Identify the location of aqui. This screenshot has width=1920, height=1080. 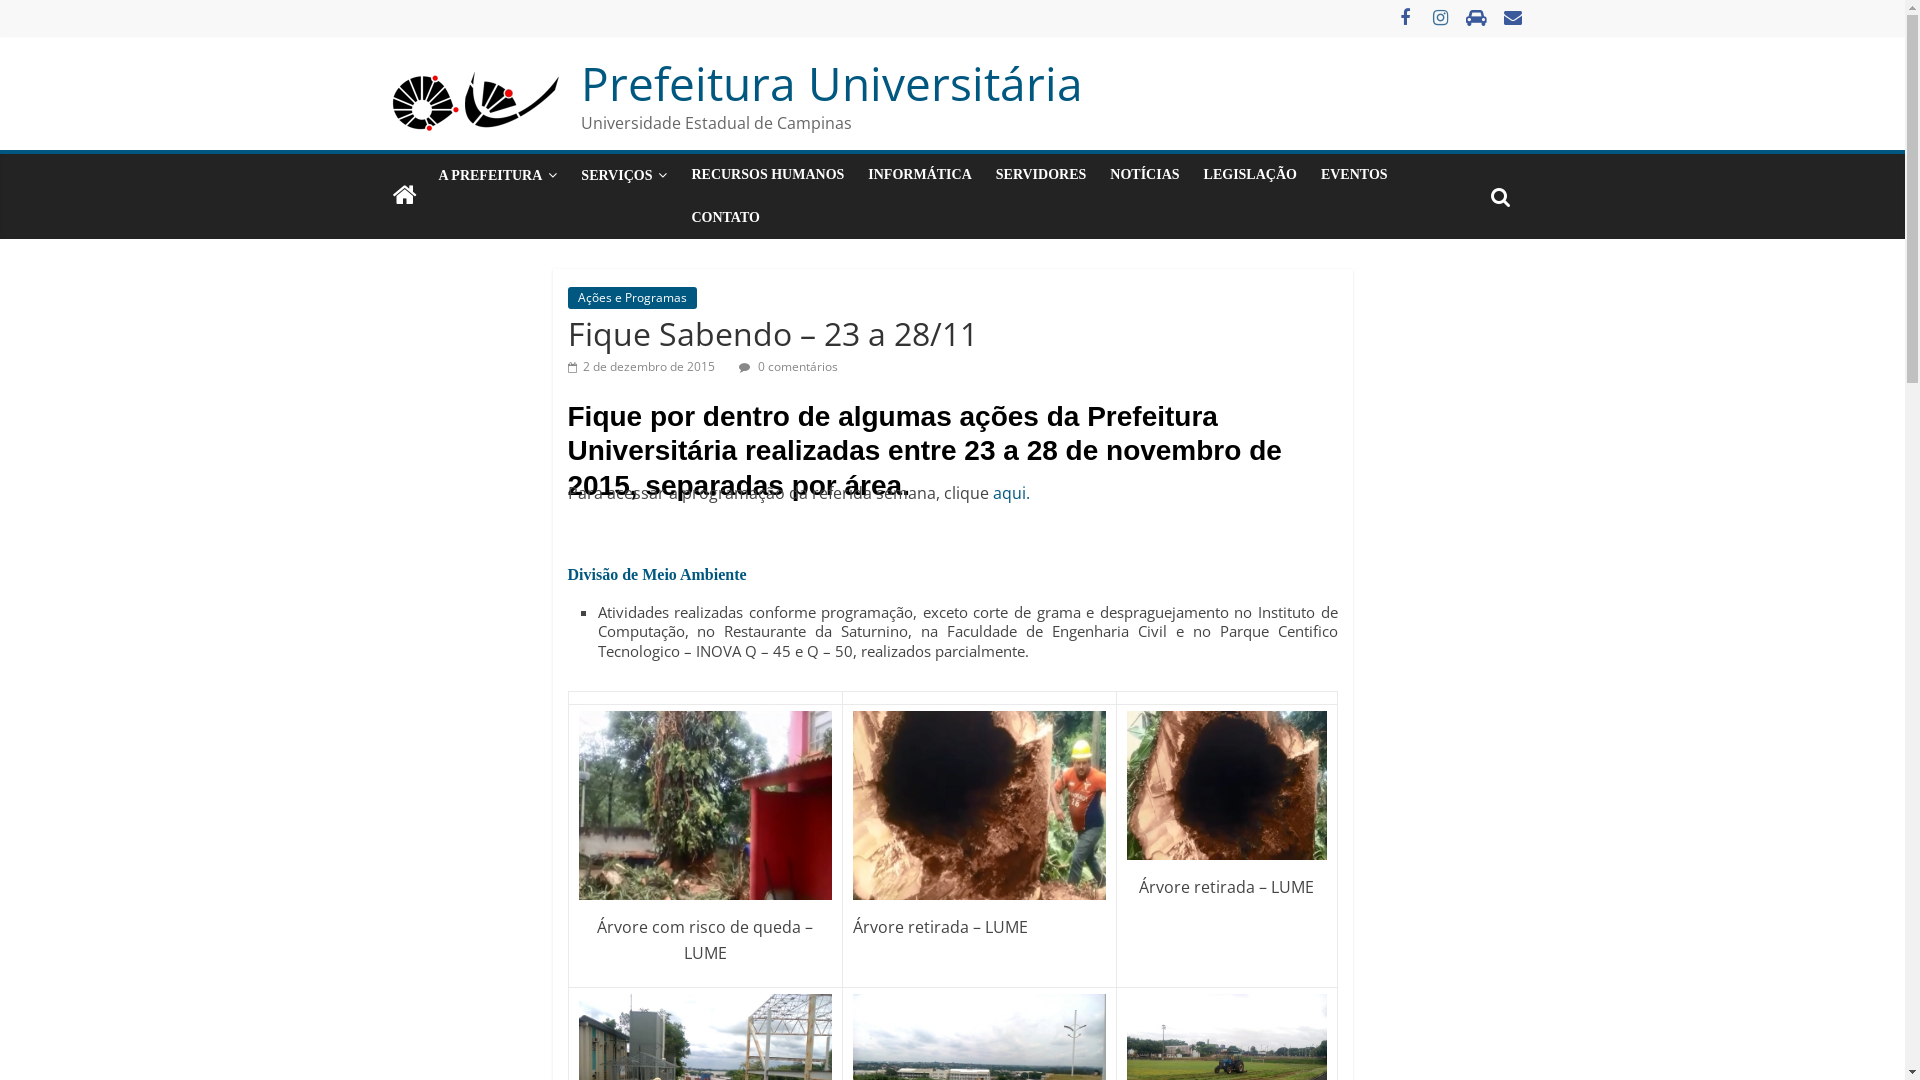
(1008, 493).